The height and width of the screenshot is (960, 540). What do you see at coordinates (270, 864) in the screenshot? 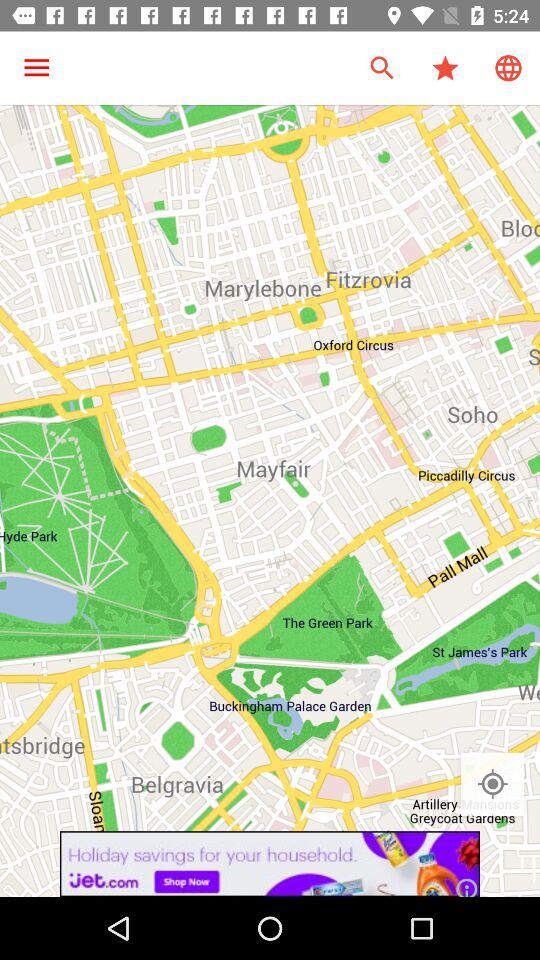
I see `jet.com advertisement link` at bounding box center [270, 864].